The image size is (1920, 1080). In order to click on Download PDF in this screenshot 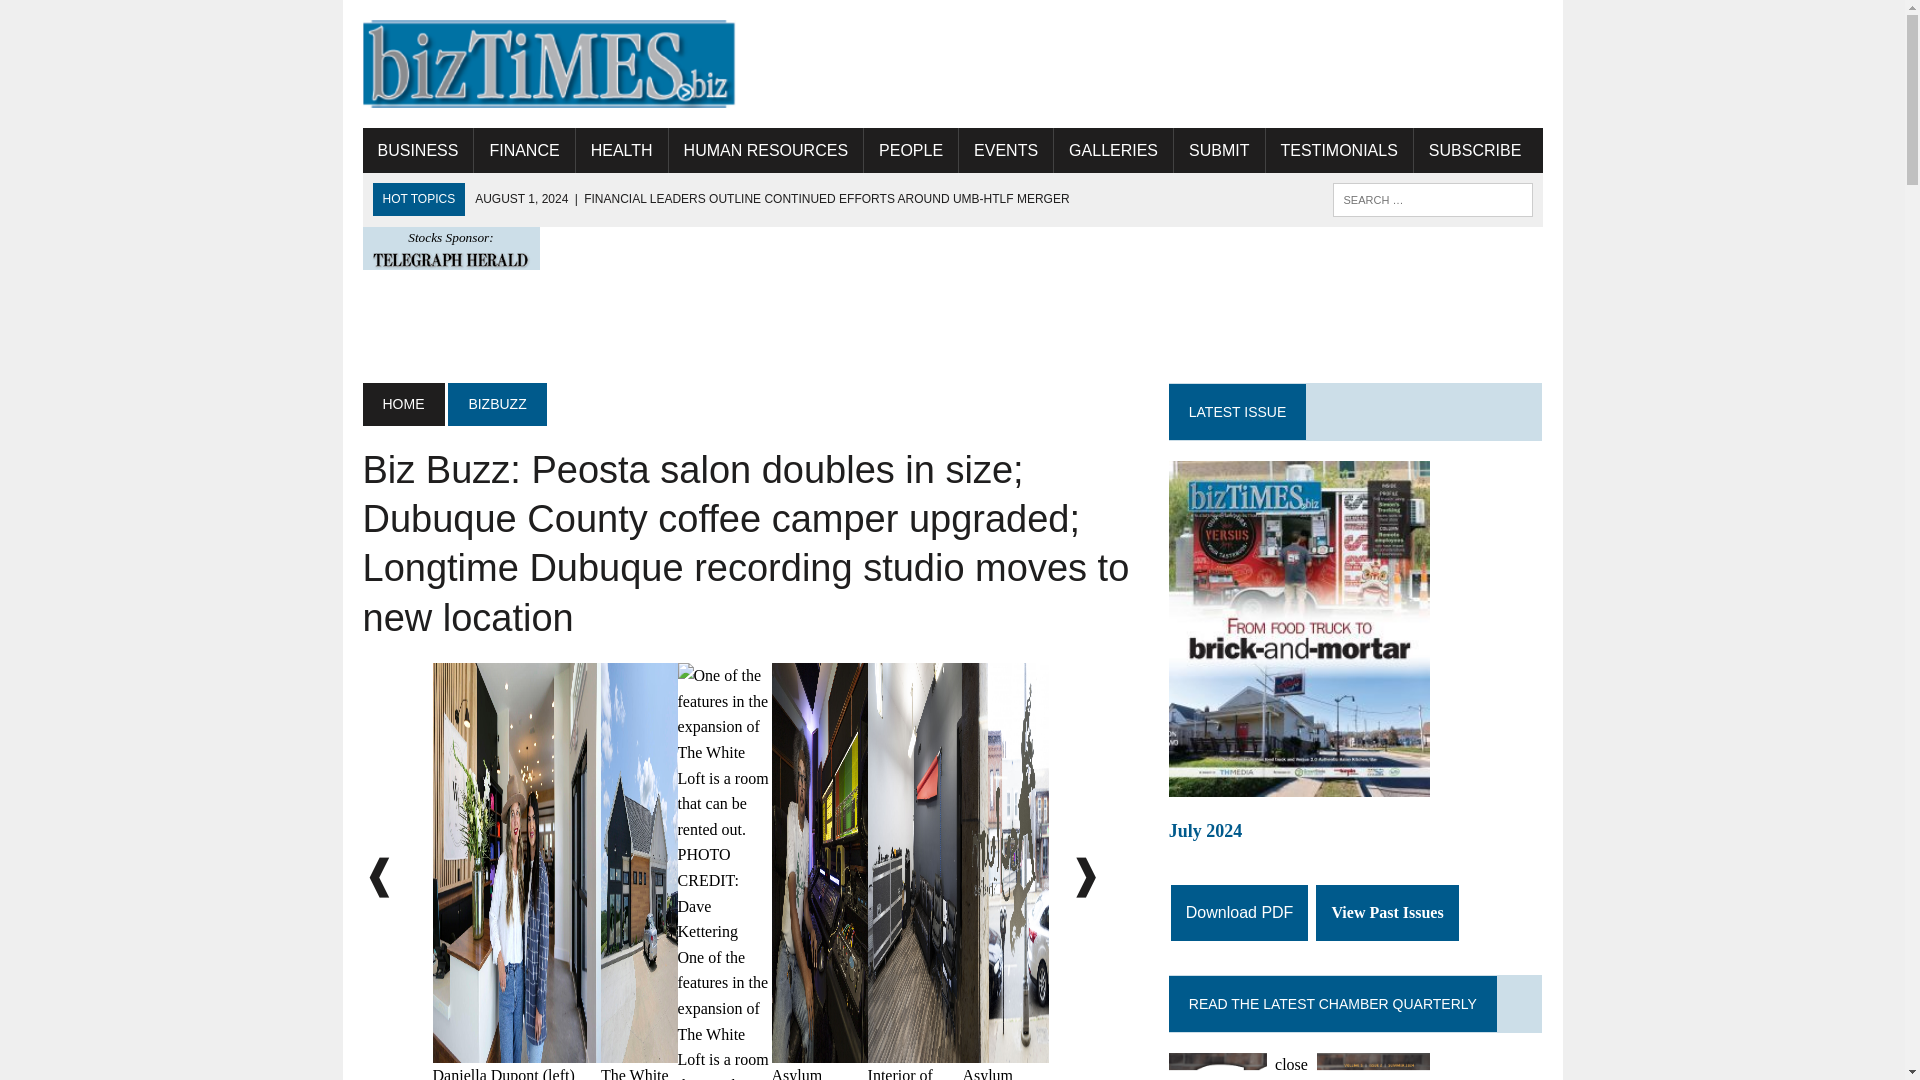, I will do `click(1240, 912)`.